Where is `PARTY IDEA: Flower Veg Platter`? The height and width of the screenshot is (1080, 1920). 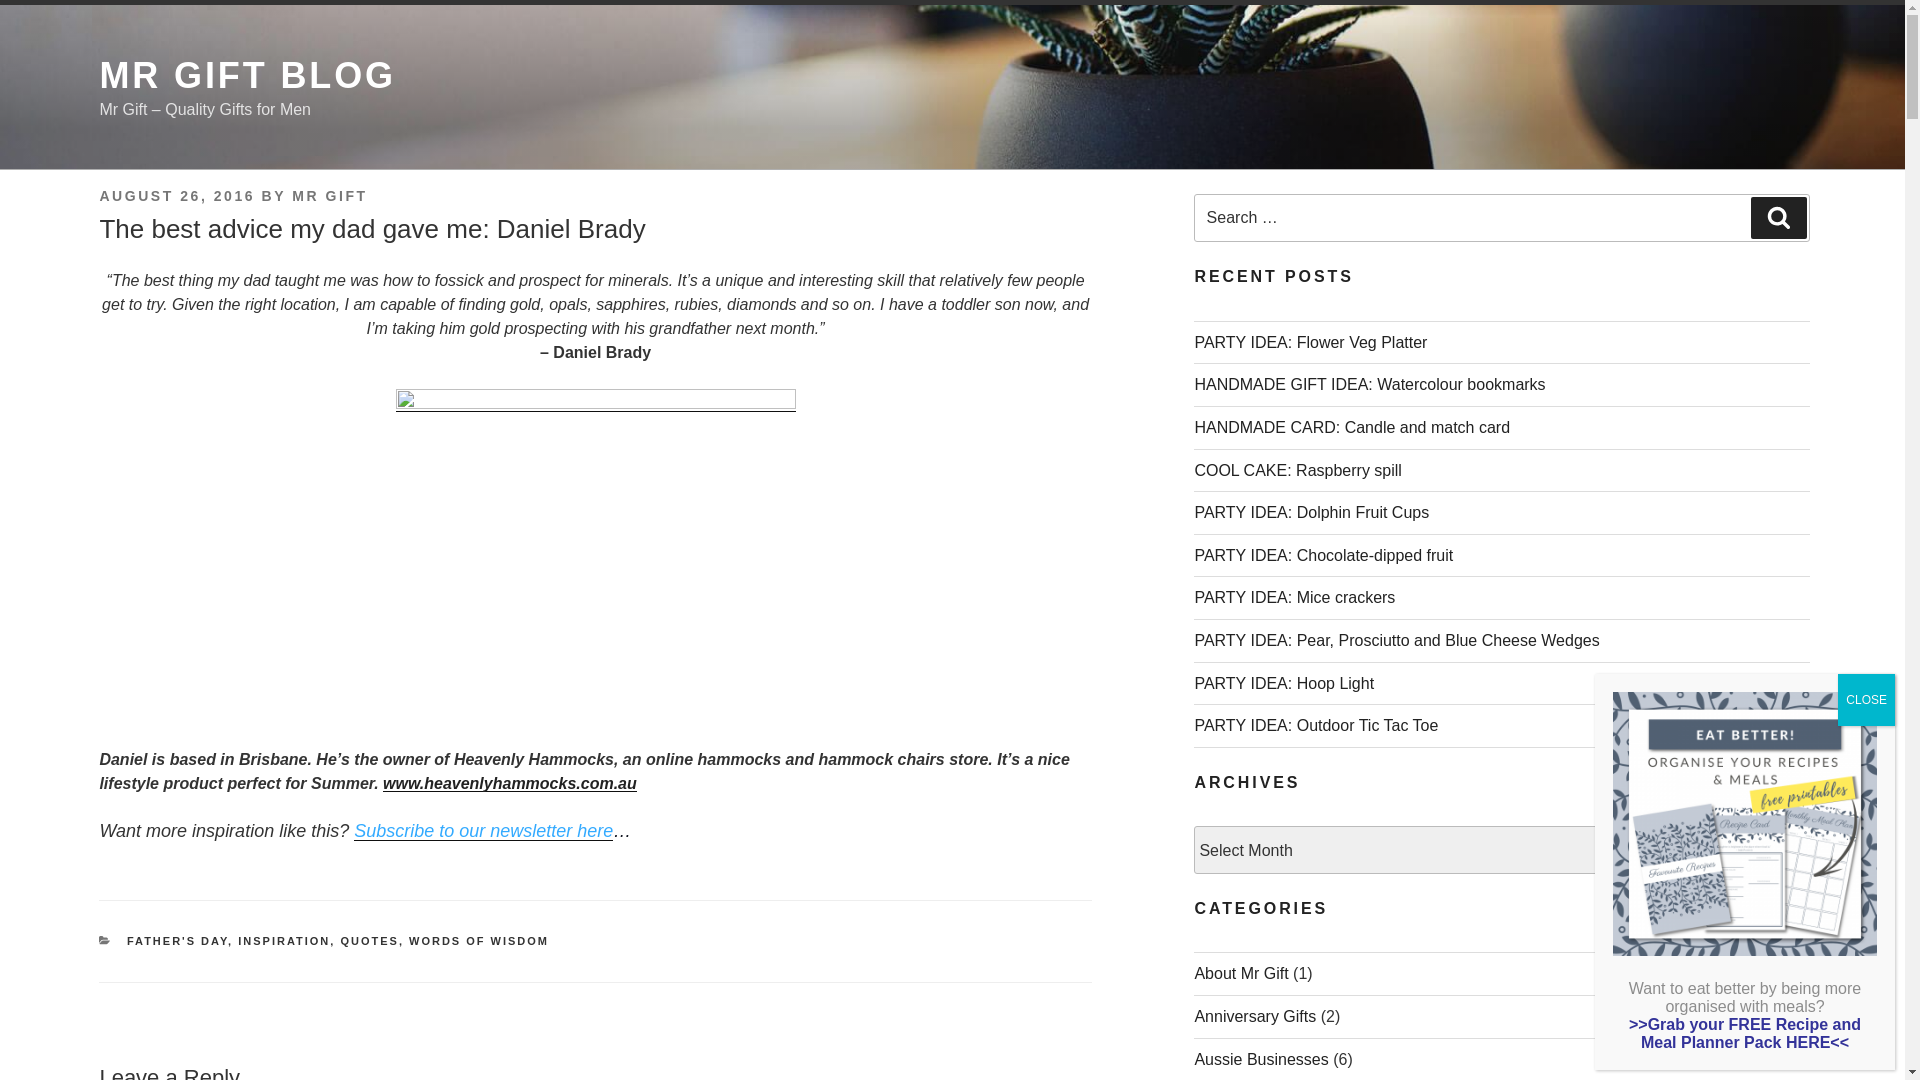
PARTY IDEA: Flower Veg Platter is located at coordinates (1310, 342).